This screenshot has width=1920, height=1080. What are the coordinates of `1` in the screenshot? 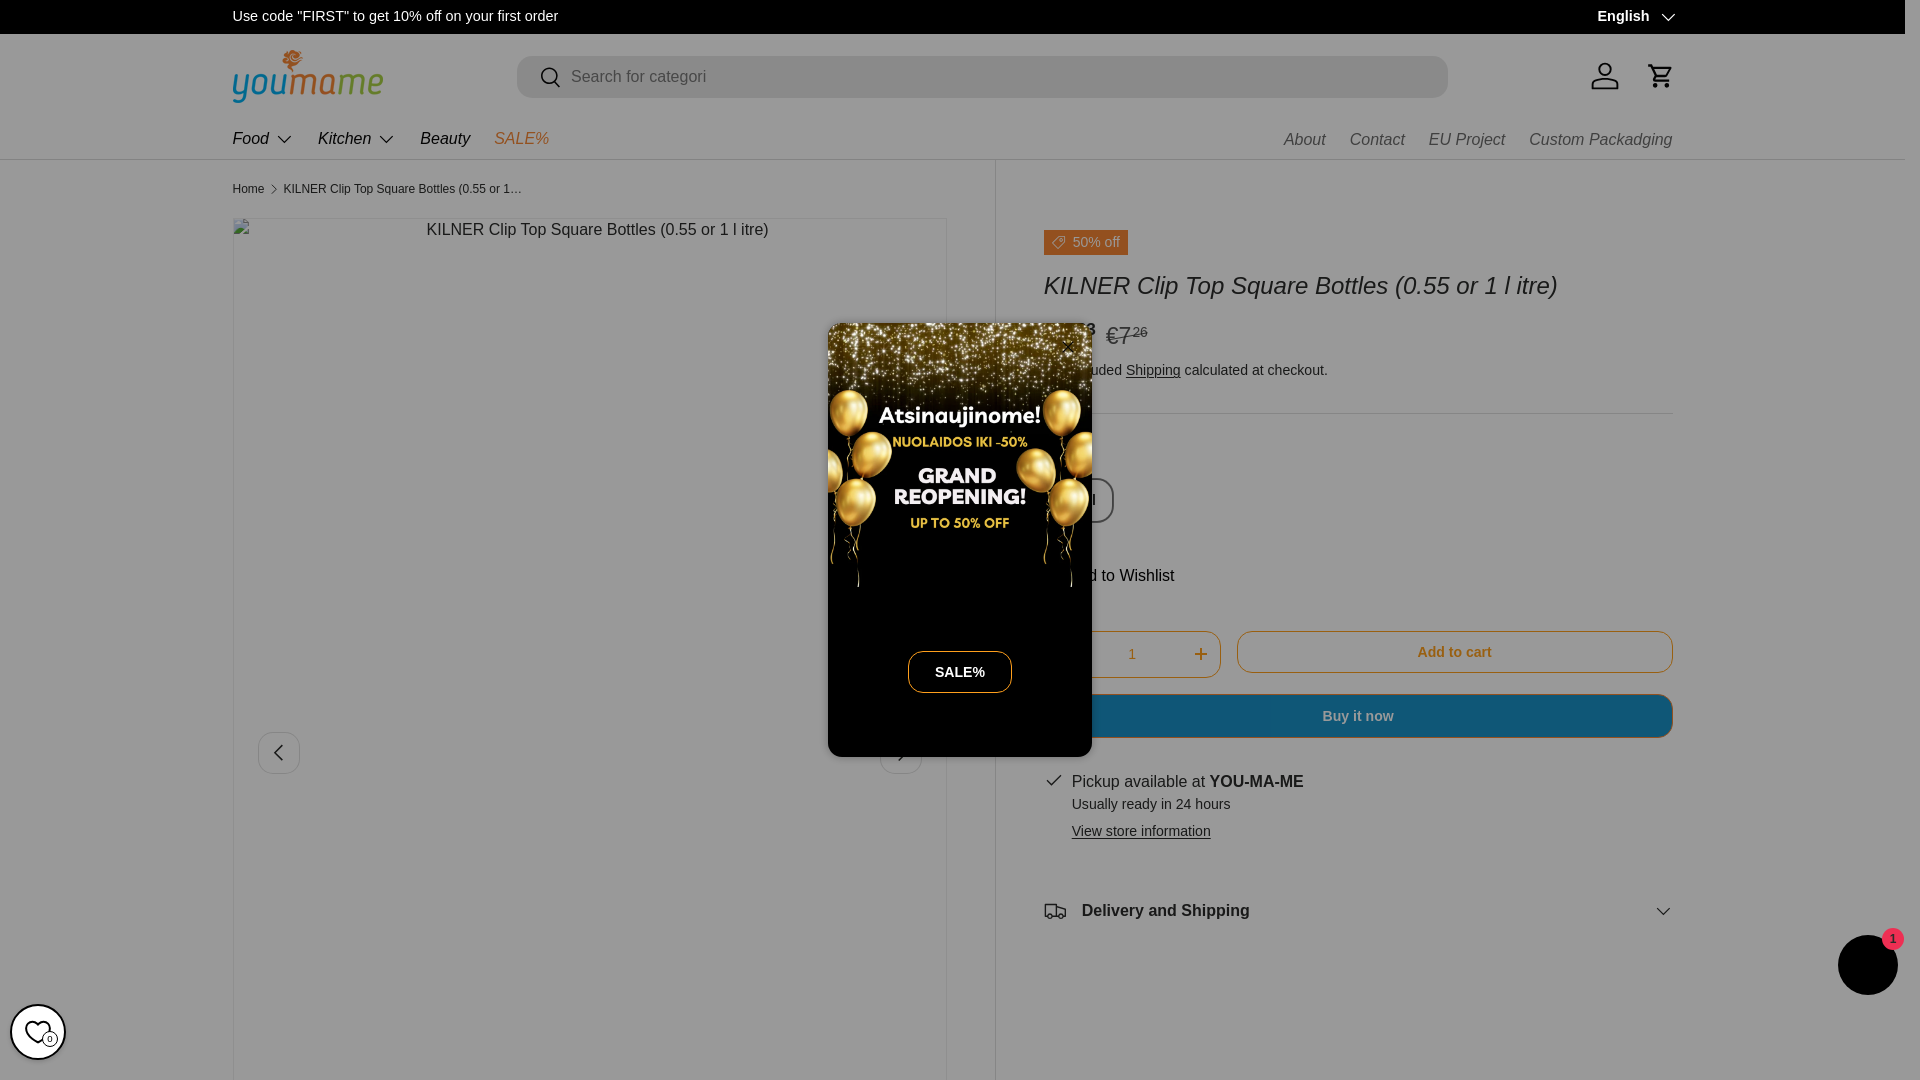 It's located at (1132, 654).